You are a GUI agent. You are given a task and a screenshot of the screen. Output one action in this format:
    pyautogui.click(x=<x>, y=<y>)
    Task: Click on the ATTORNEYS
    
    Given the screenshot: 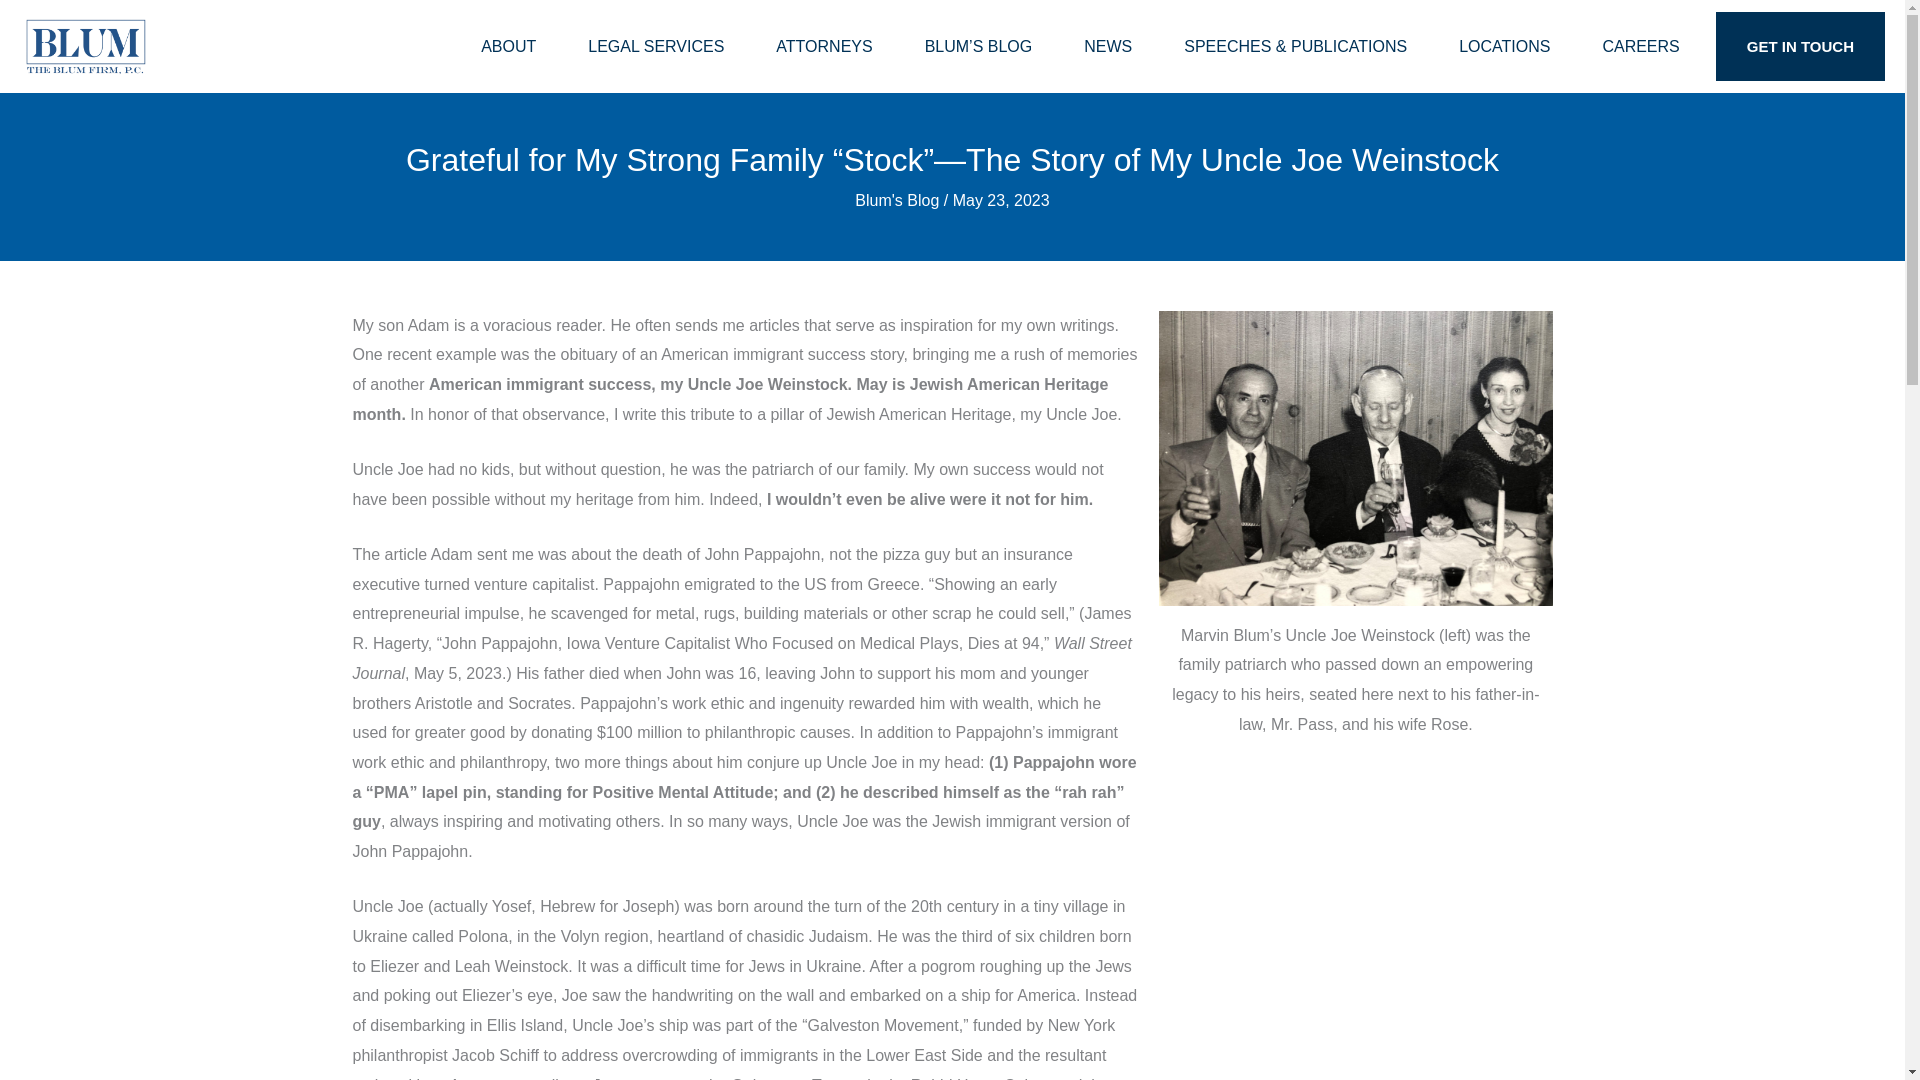 What is the action you would take?
    pyautogui.click(x=824, y=46)
    